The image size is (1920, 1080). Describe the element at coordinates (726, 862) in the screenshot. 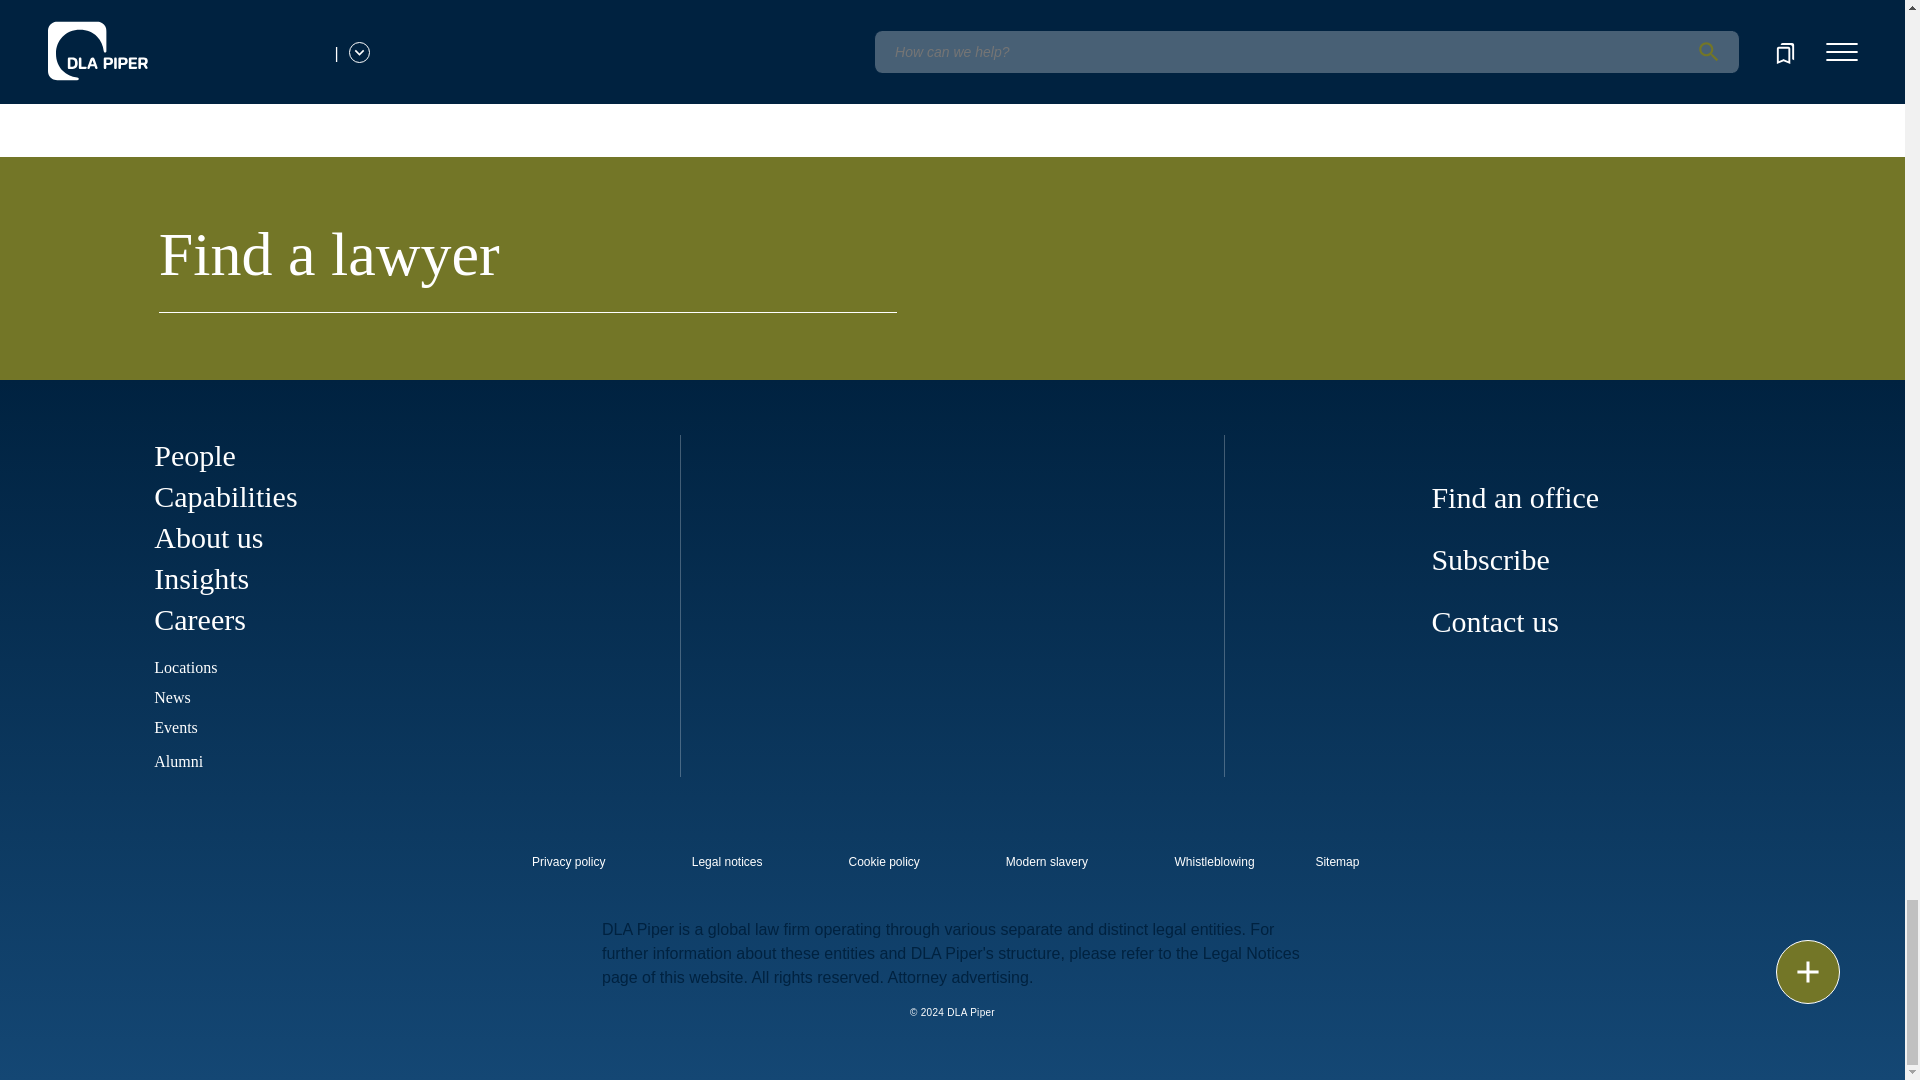

I see `internal` at that location.